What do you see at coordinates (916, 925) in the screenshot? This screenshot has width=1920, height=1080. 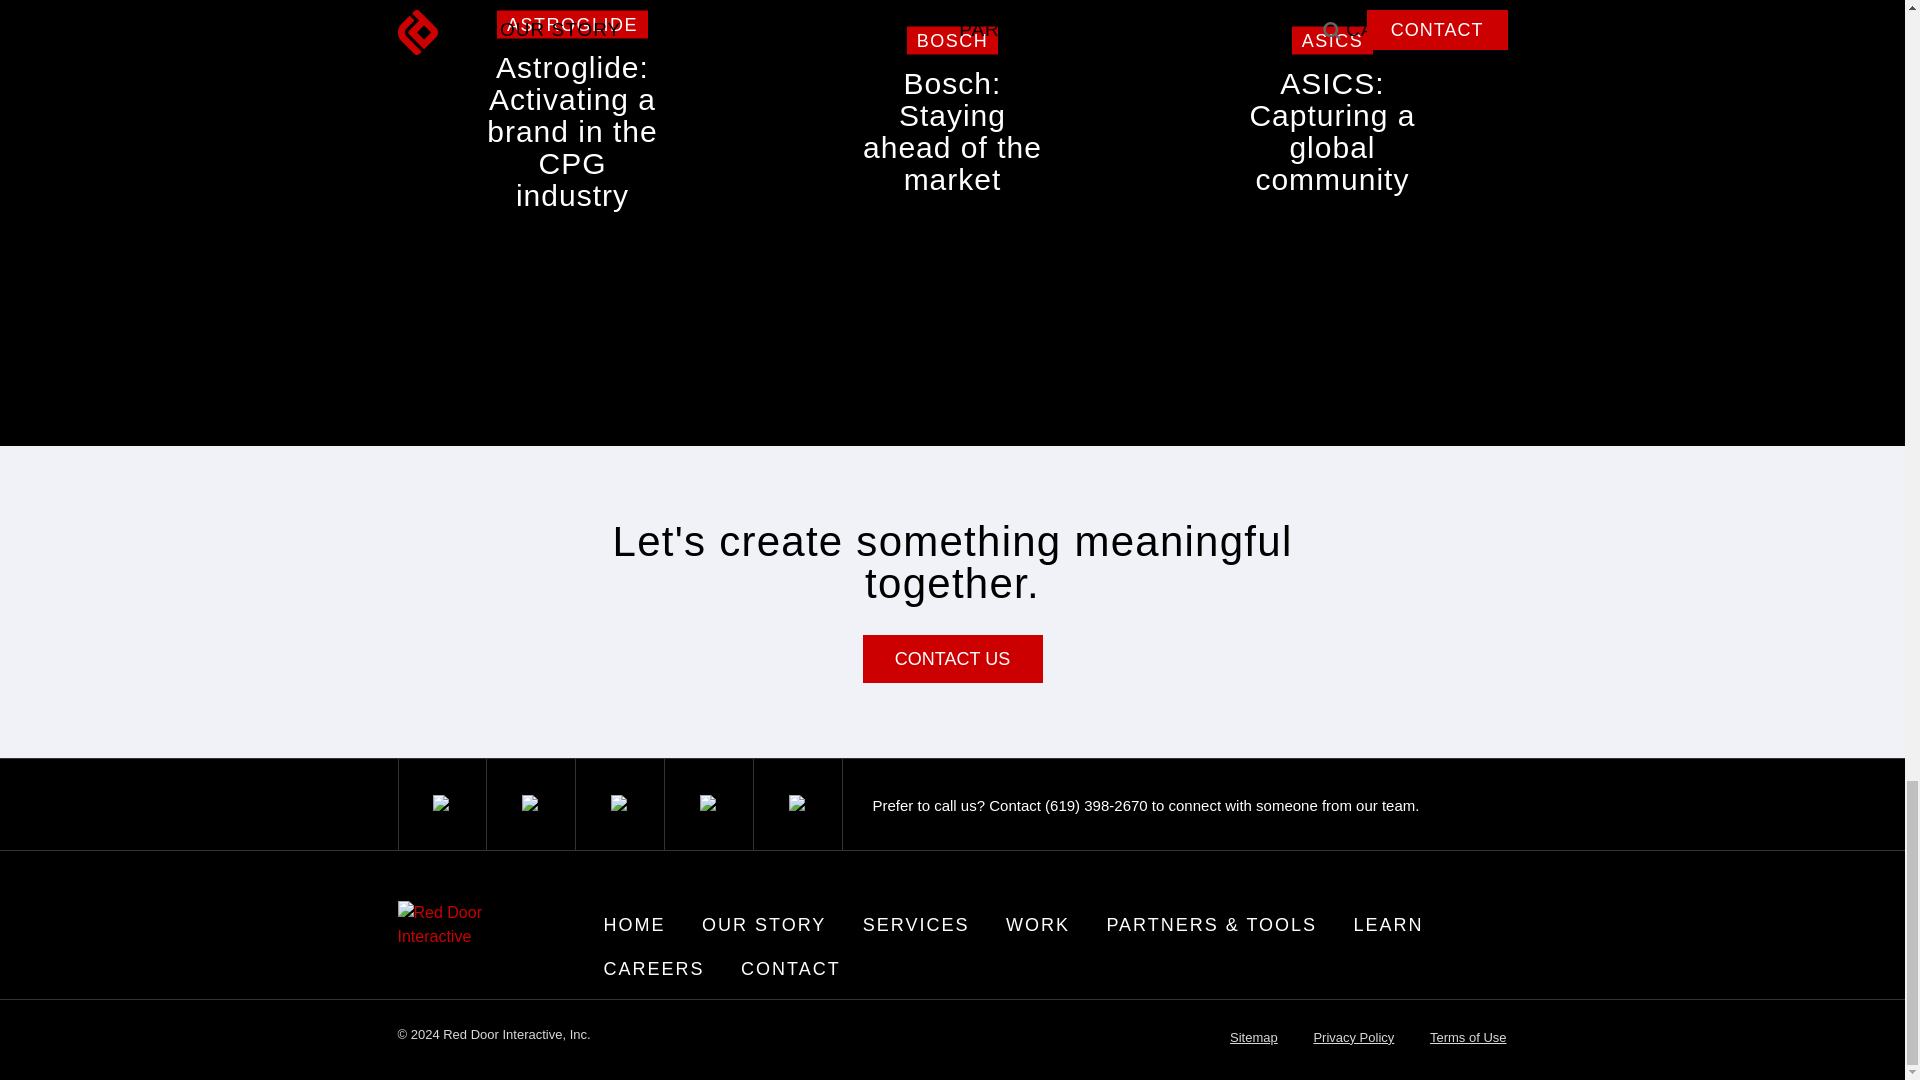 I see `CONTACT US` at bounding box center [916, 925].